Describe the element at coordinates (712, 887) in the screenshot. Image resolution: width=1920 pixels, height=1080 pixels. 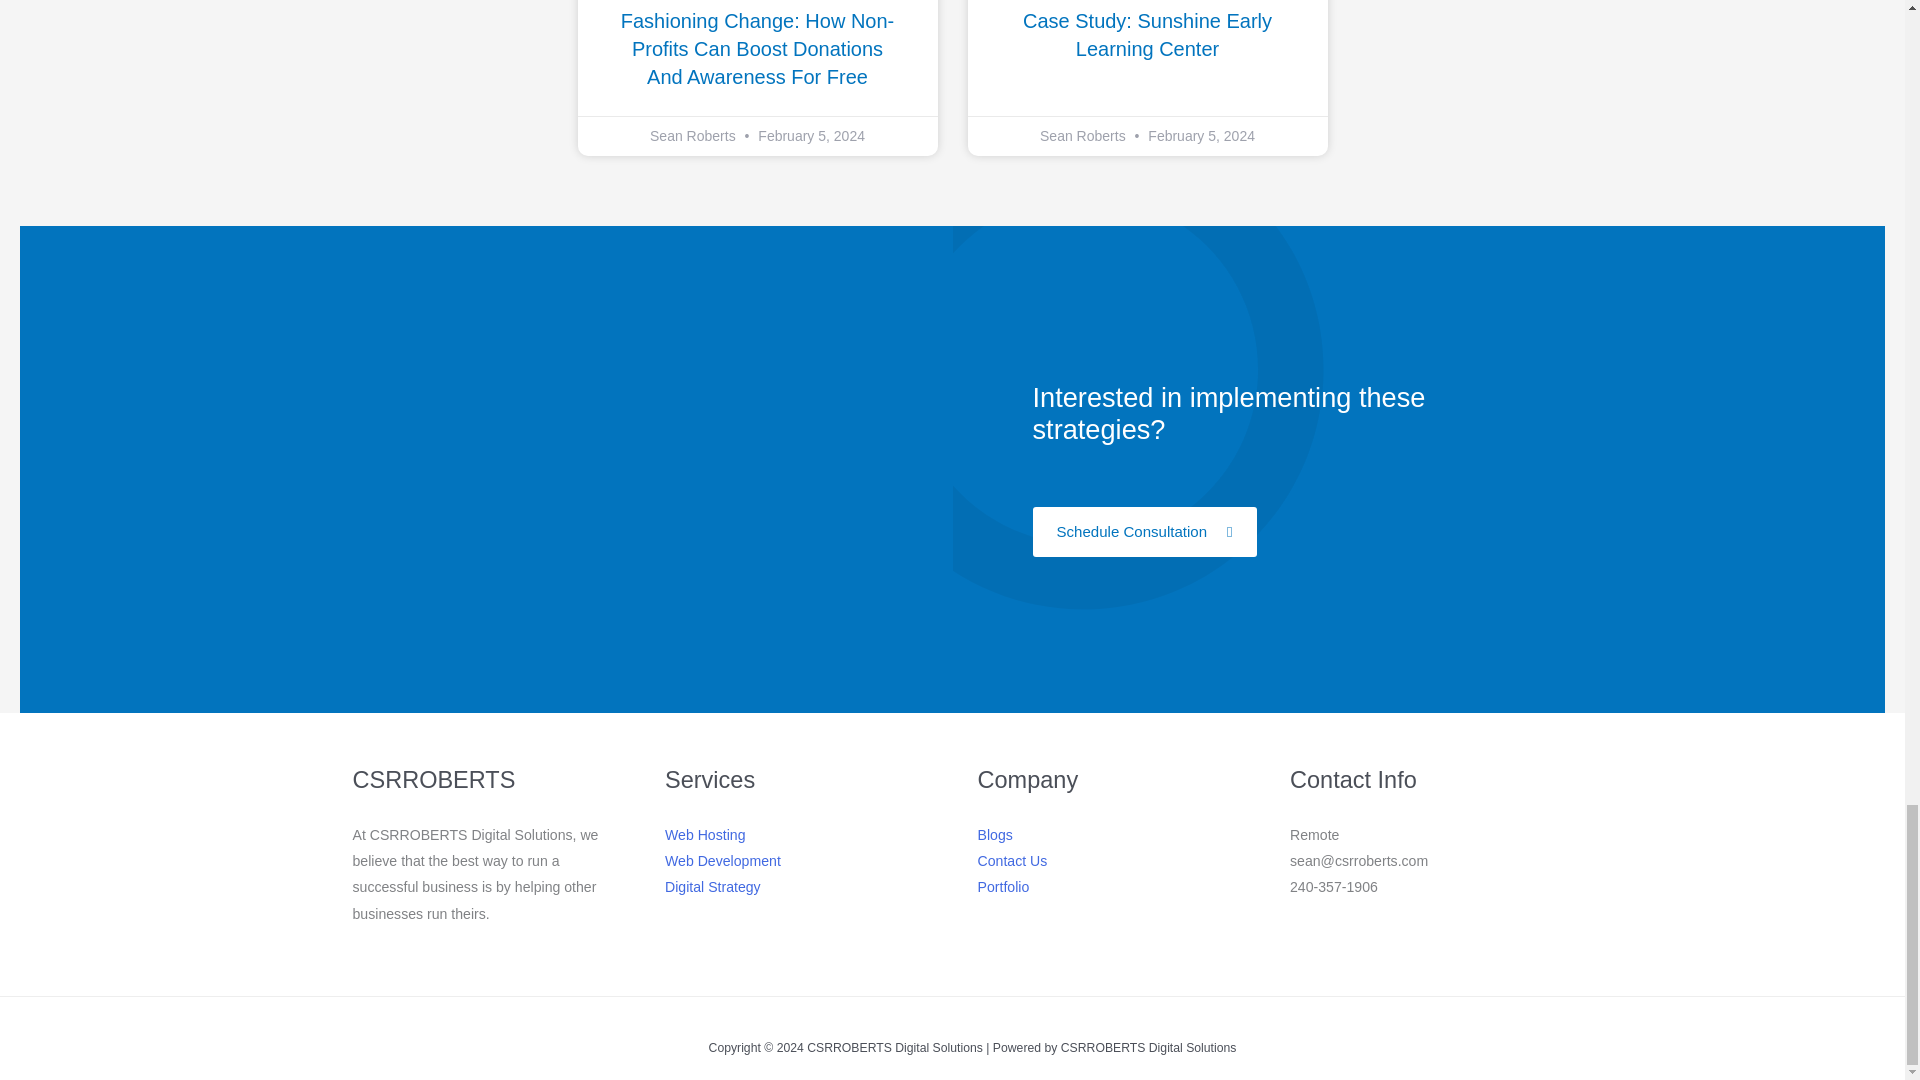
I see `Digital Strategy` at that location.